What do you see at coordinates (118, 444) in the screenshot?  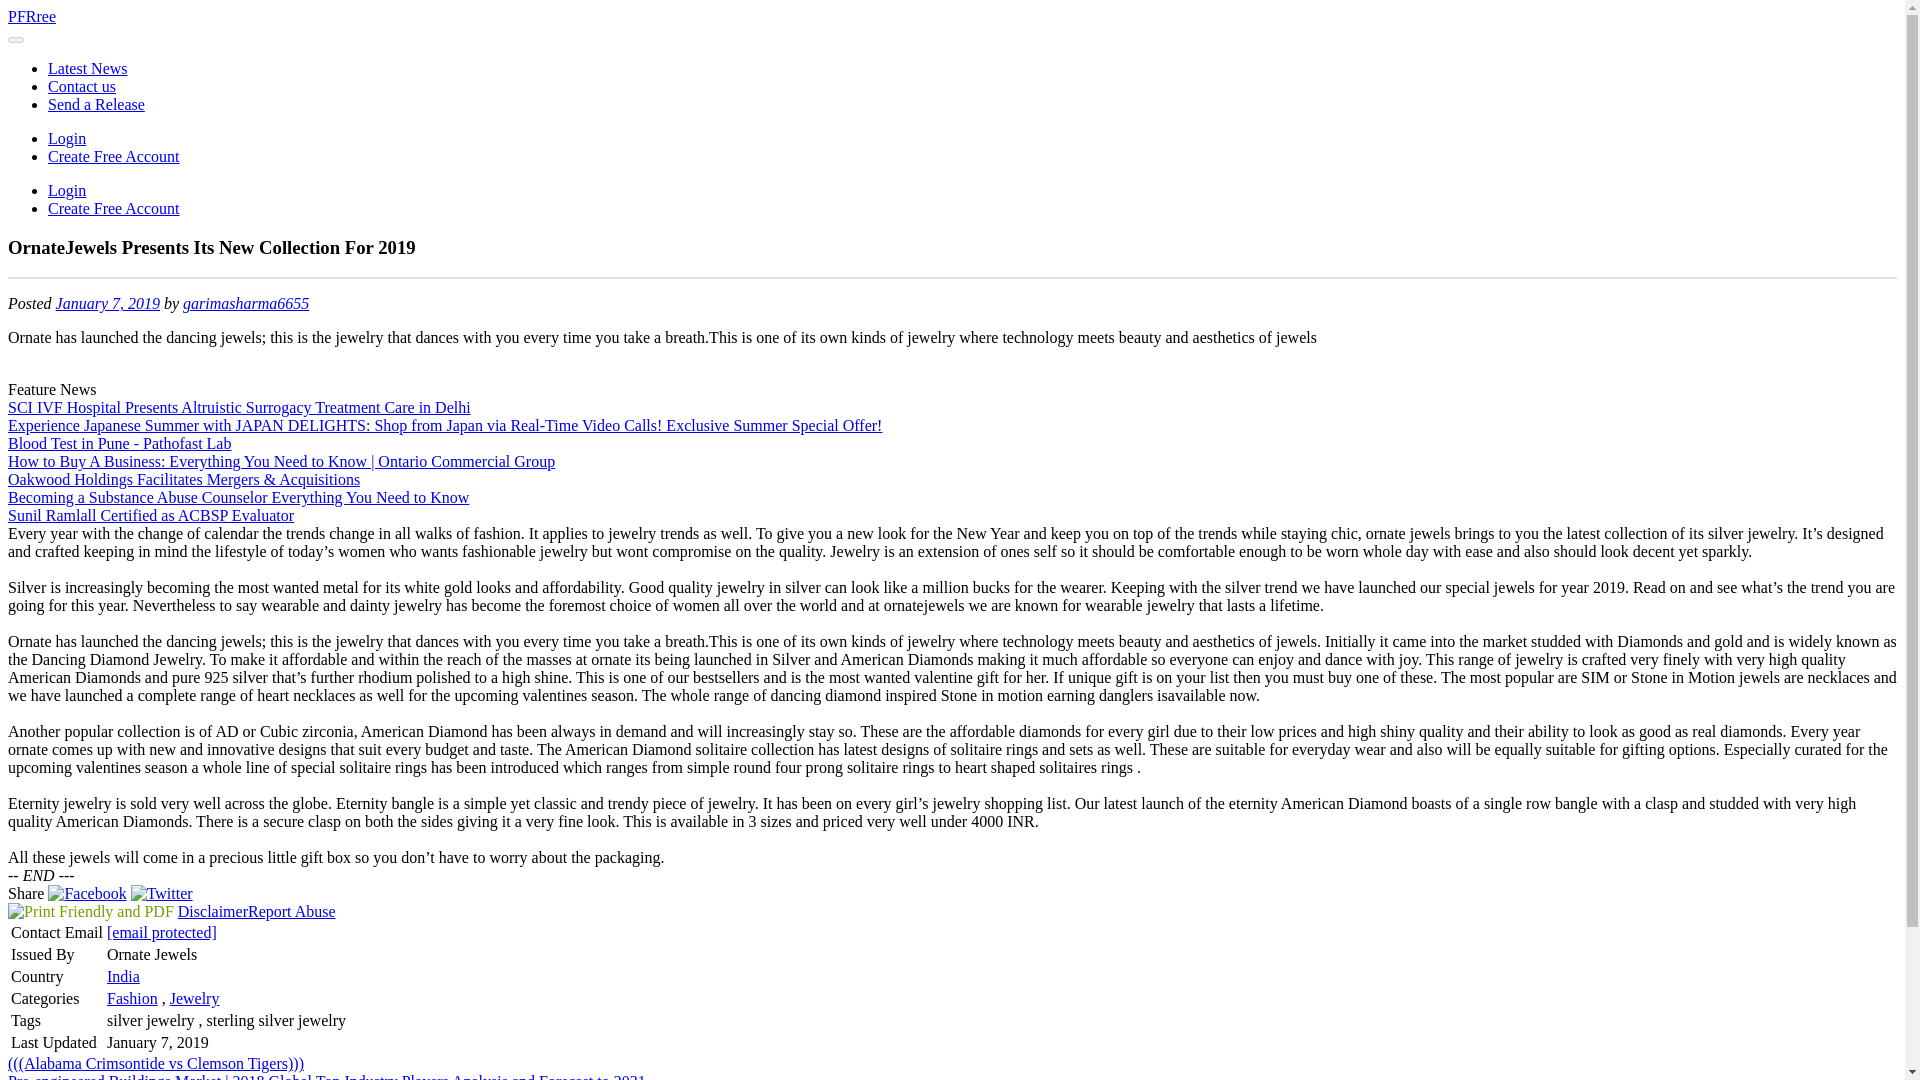 I see `Blood Test in Pune - Pathofast Lab` at bounding box center [118, 444].